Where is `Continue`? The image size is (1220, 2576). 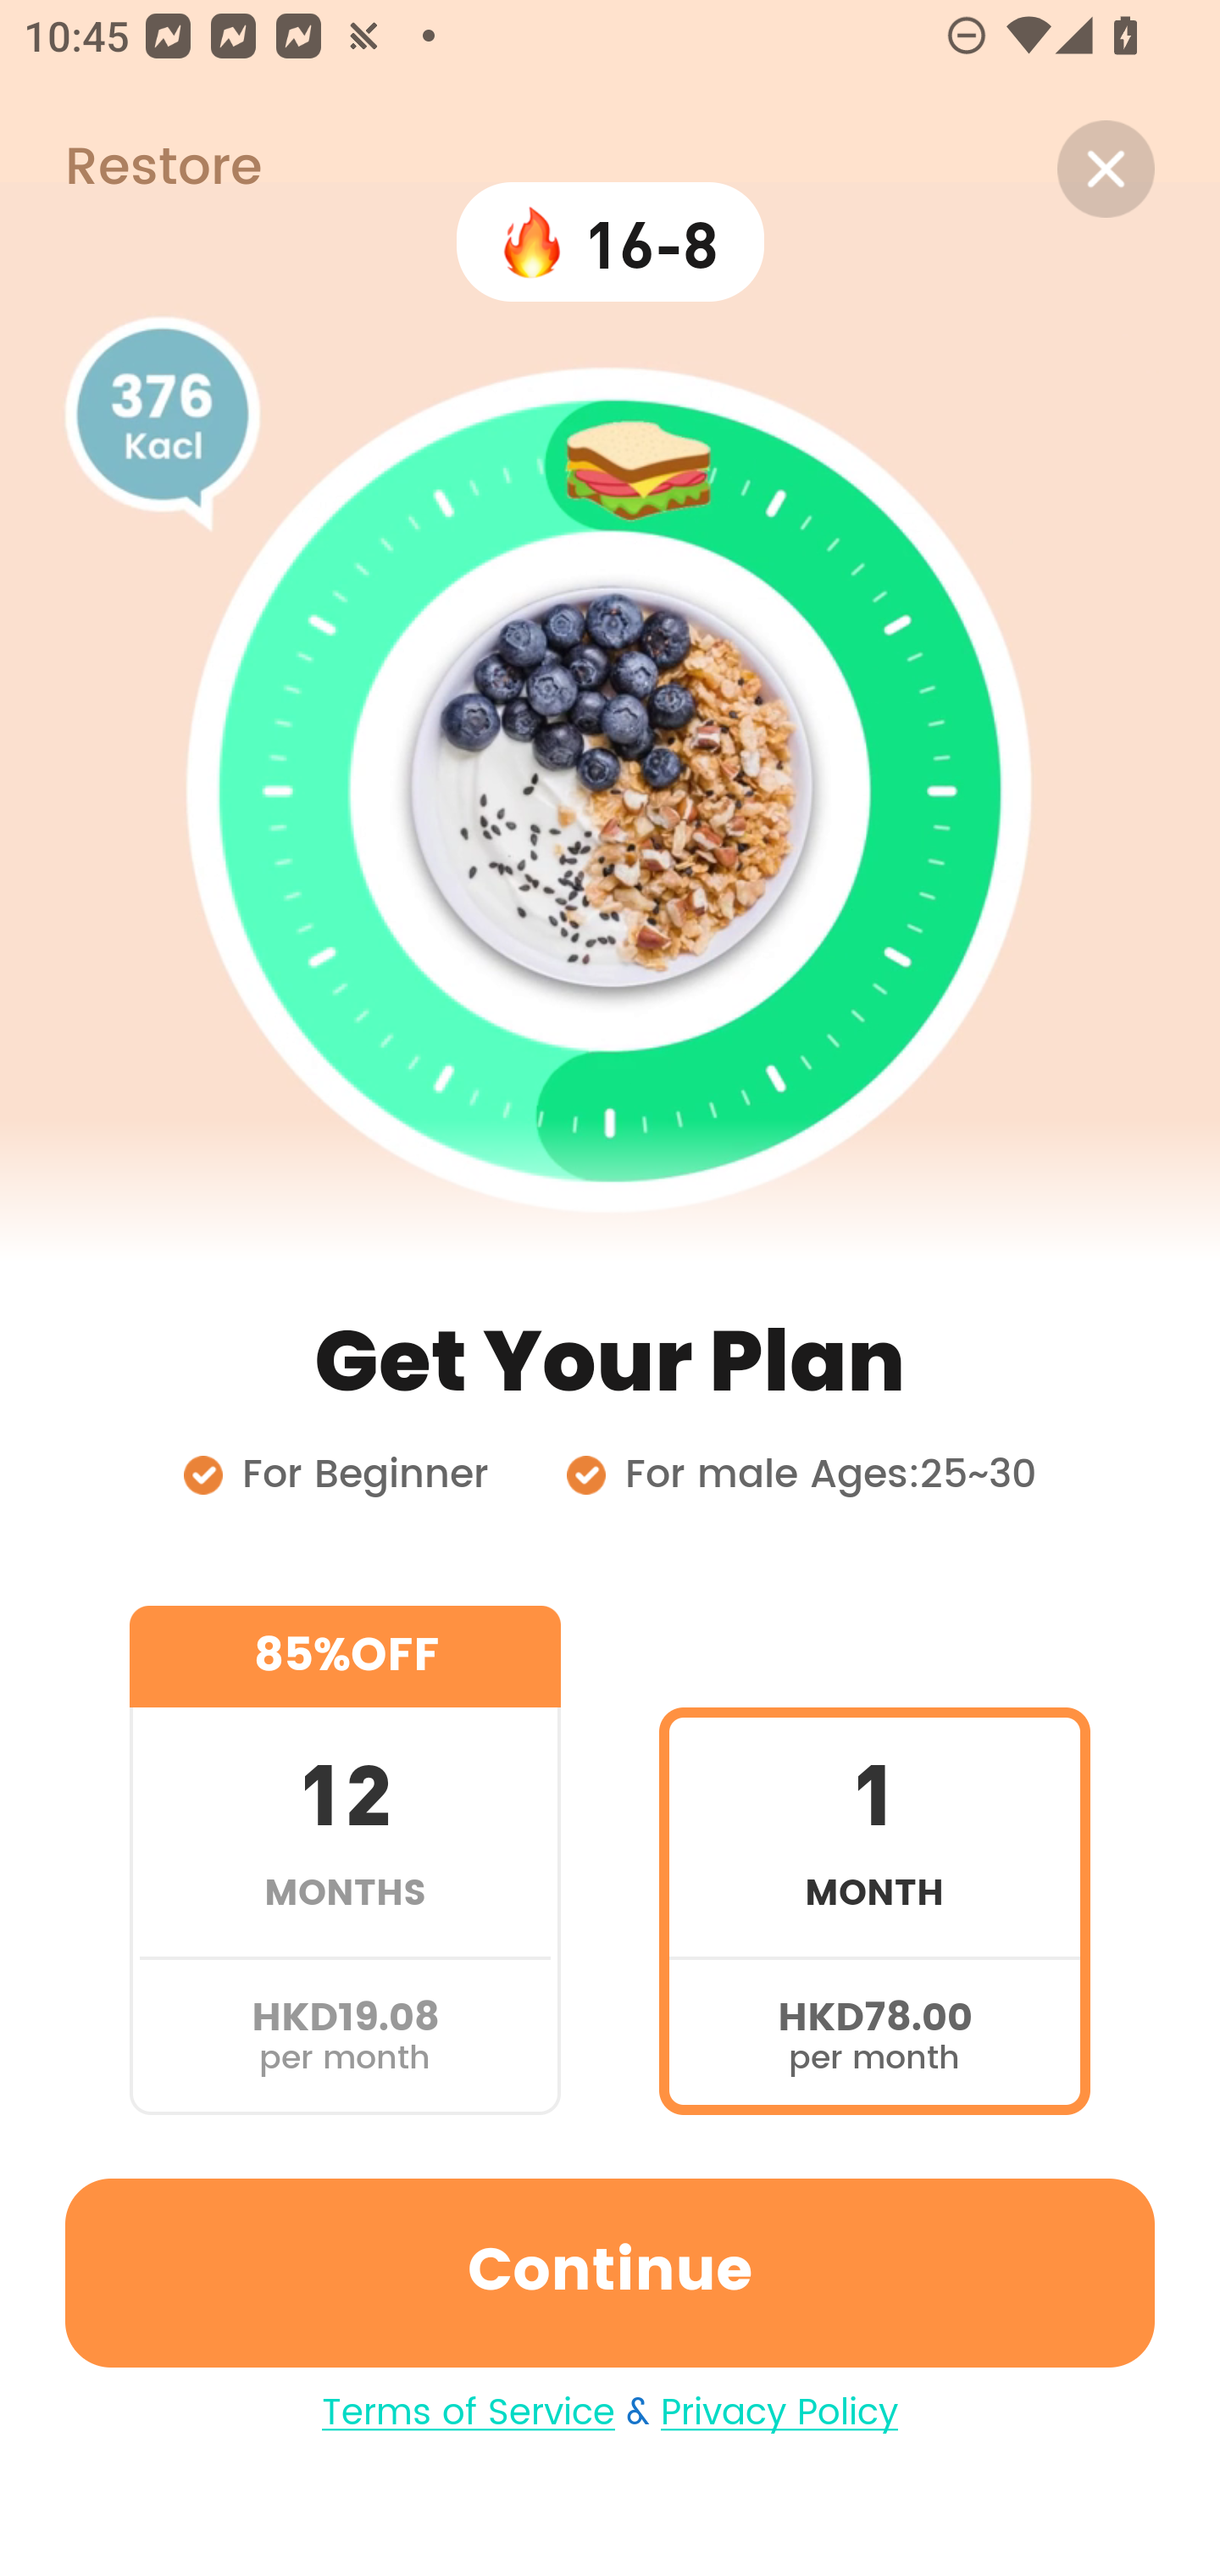
Continue is located at coordinates (610, 2273).